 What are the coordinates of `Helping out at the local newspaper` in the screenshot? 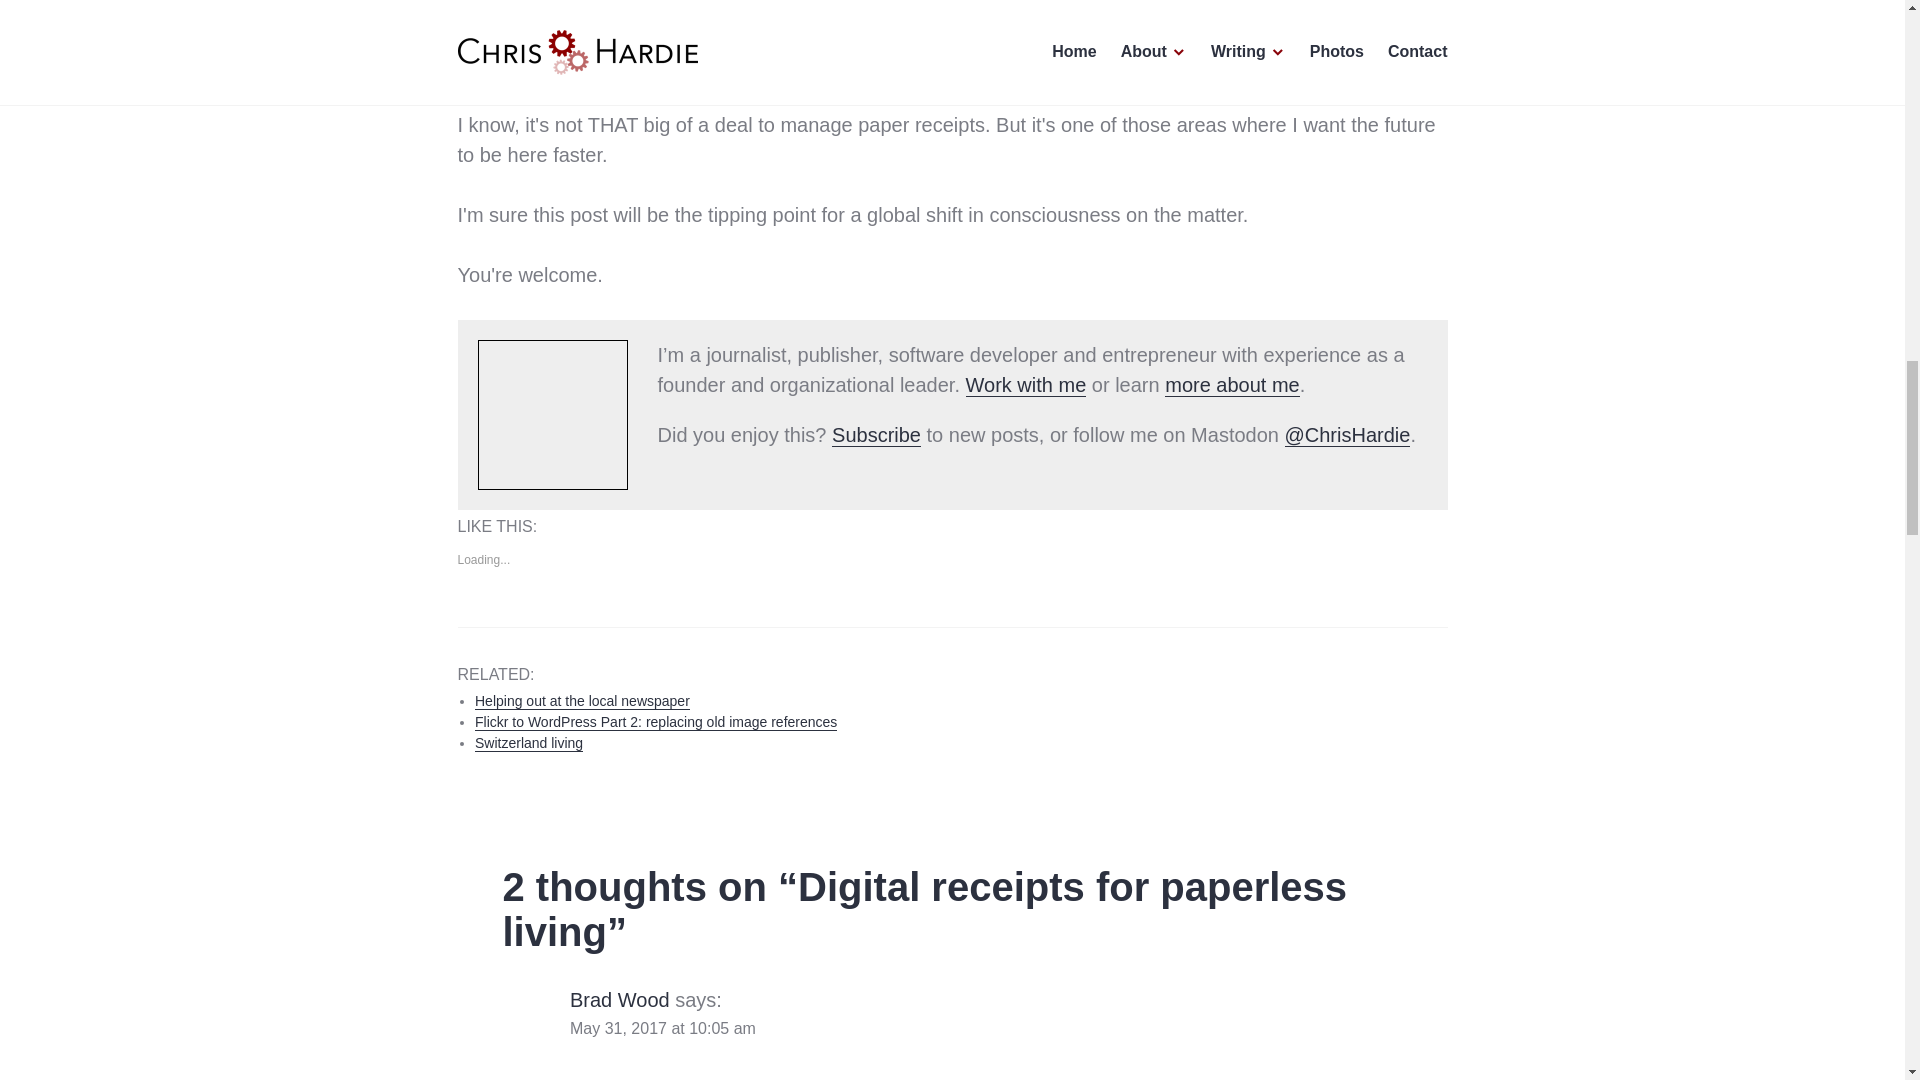 It's located at (582, 700).